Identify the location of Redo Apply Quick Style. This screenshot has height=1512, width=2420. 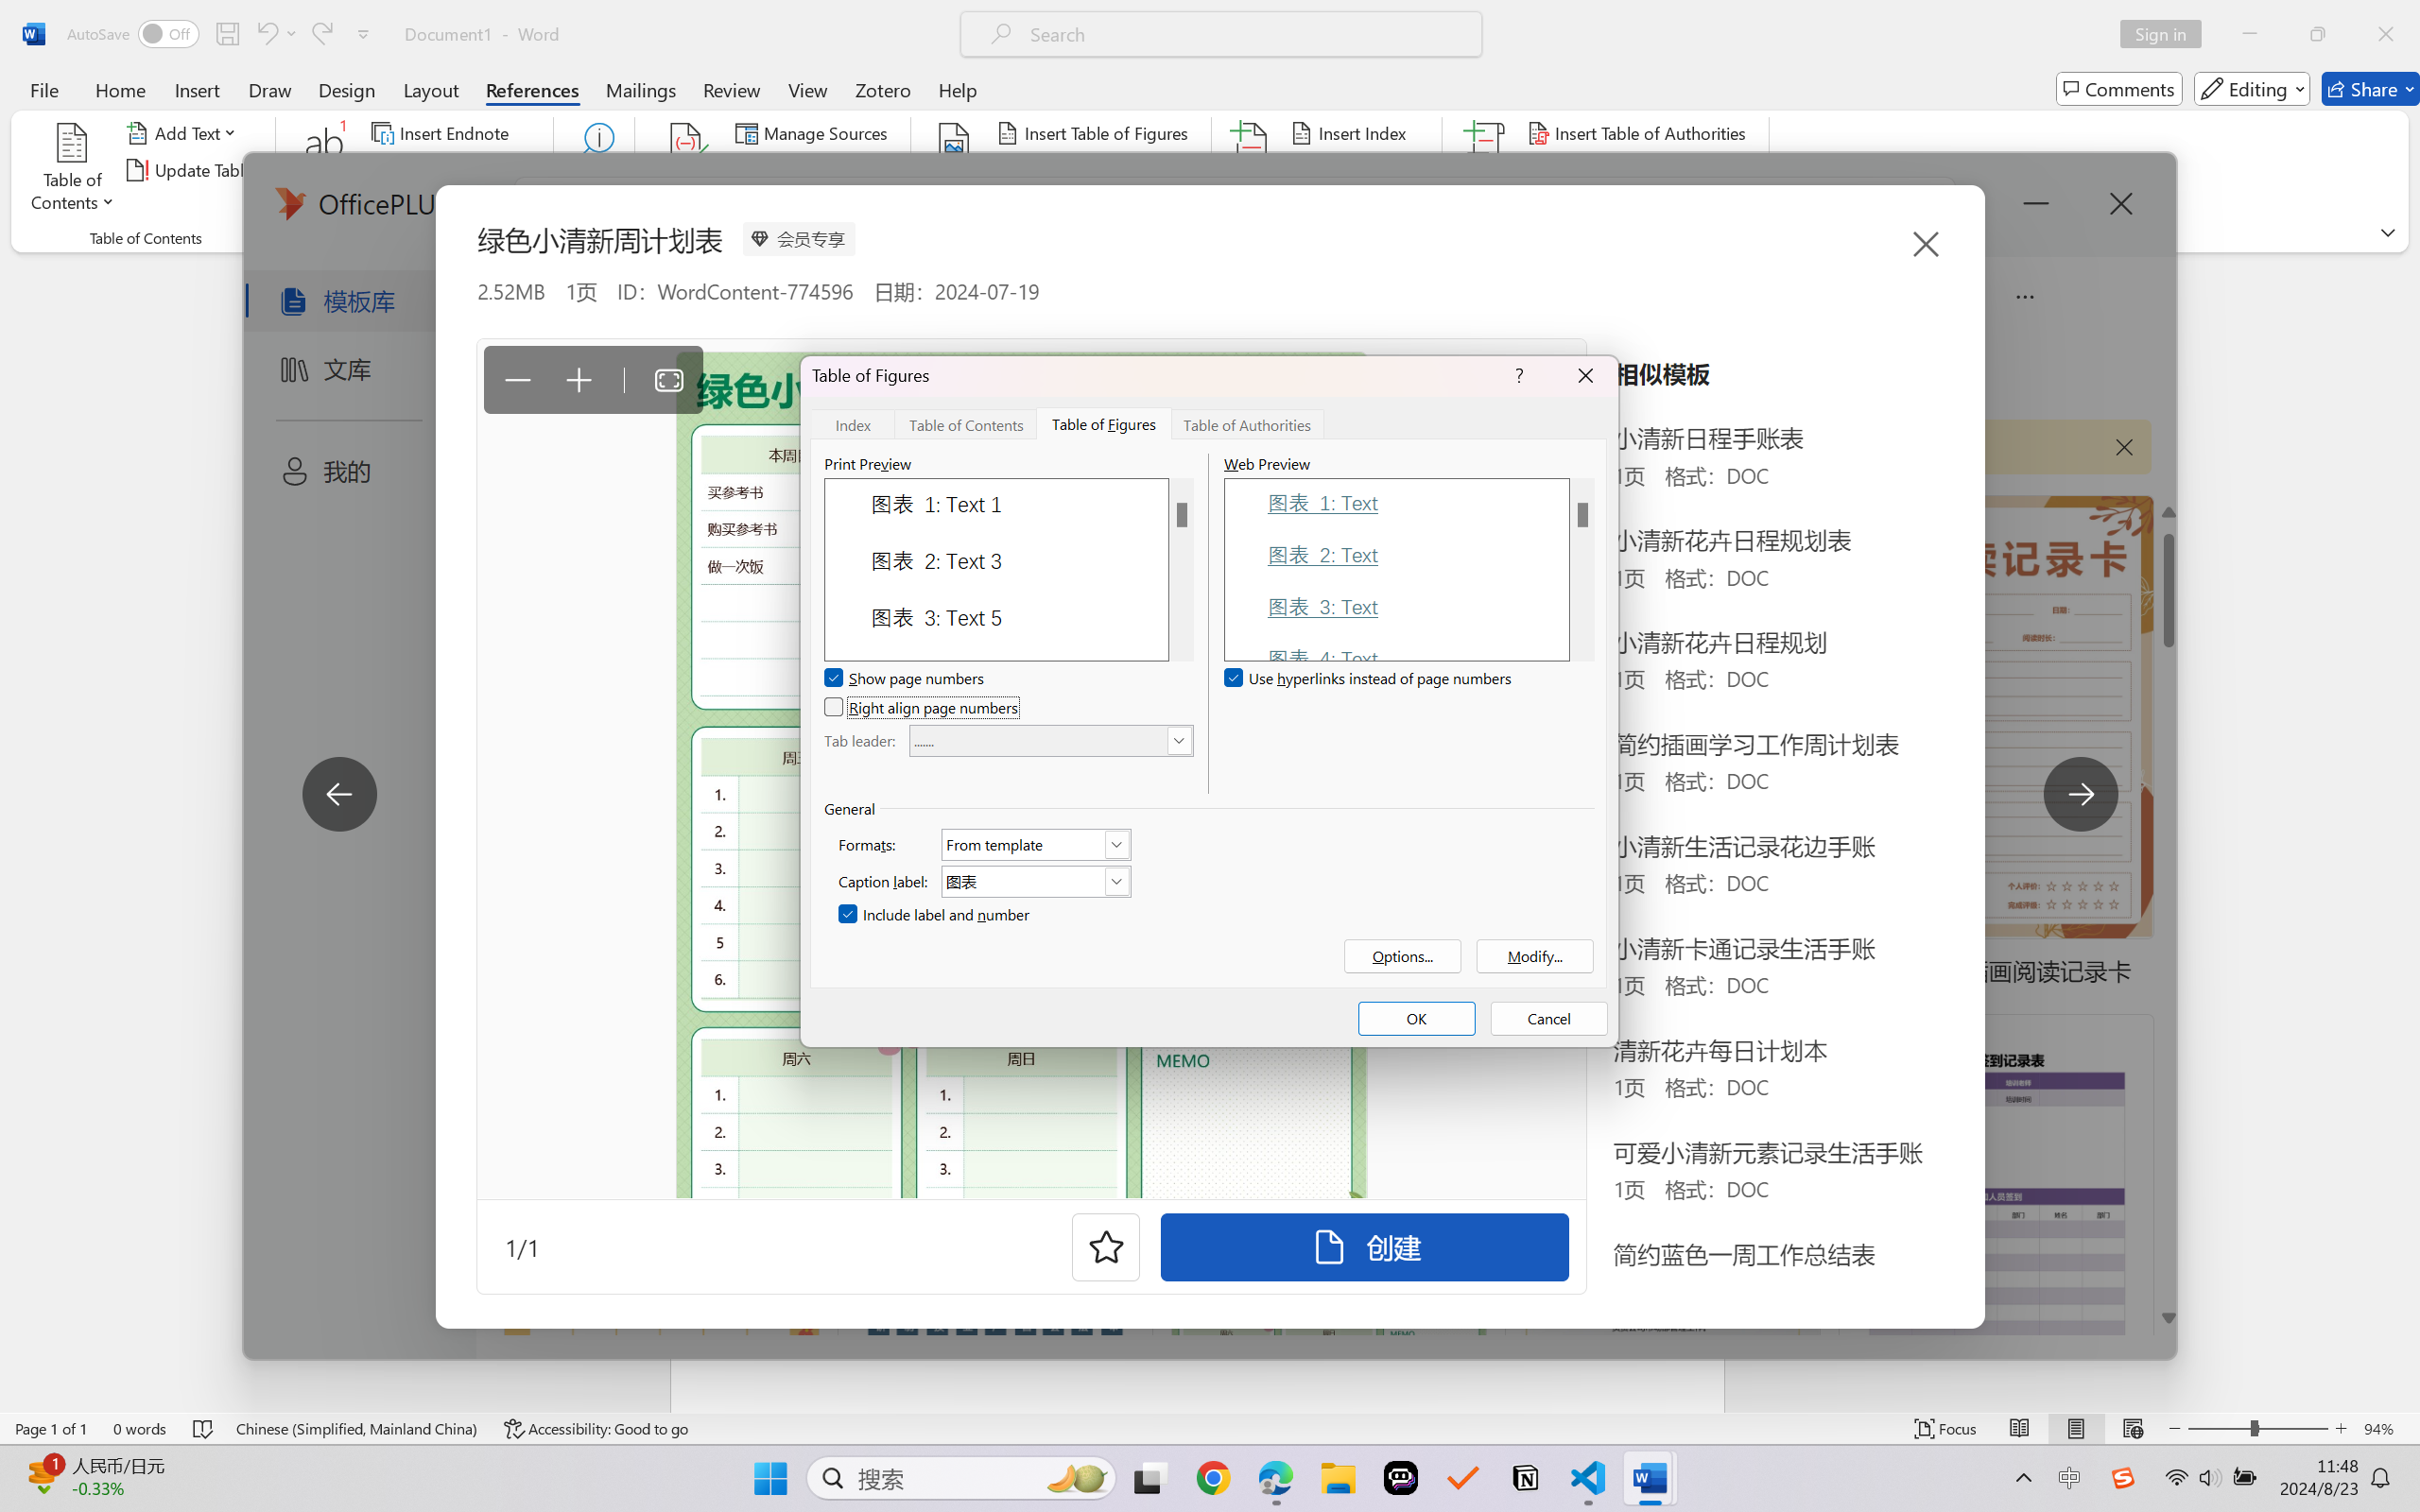
(321, 34).